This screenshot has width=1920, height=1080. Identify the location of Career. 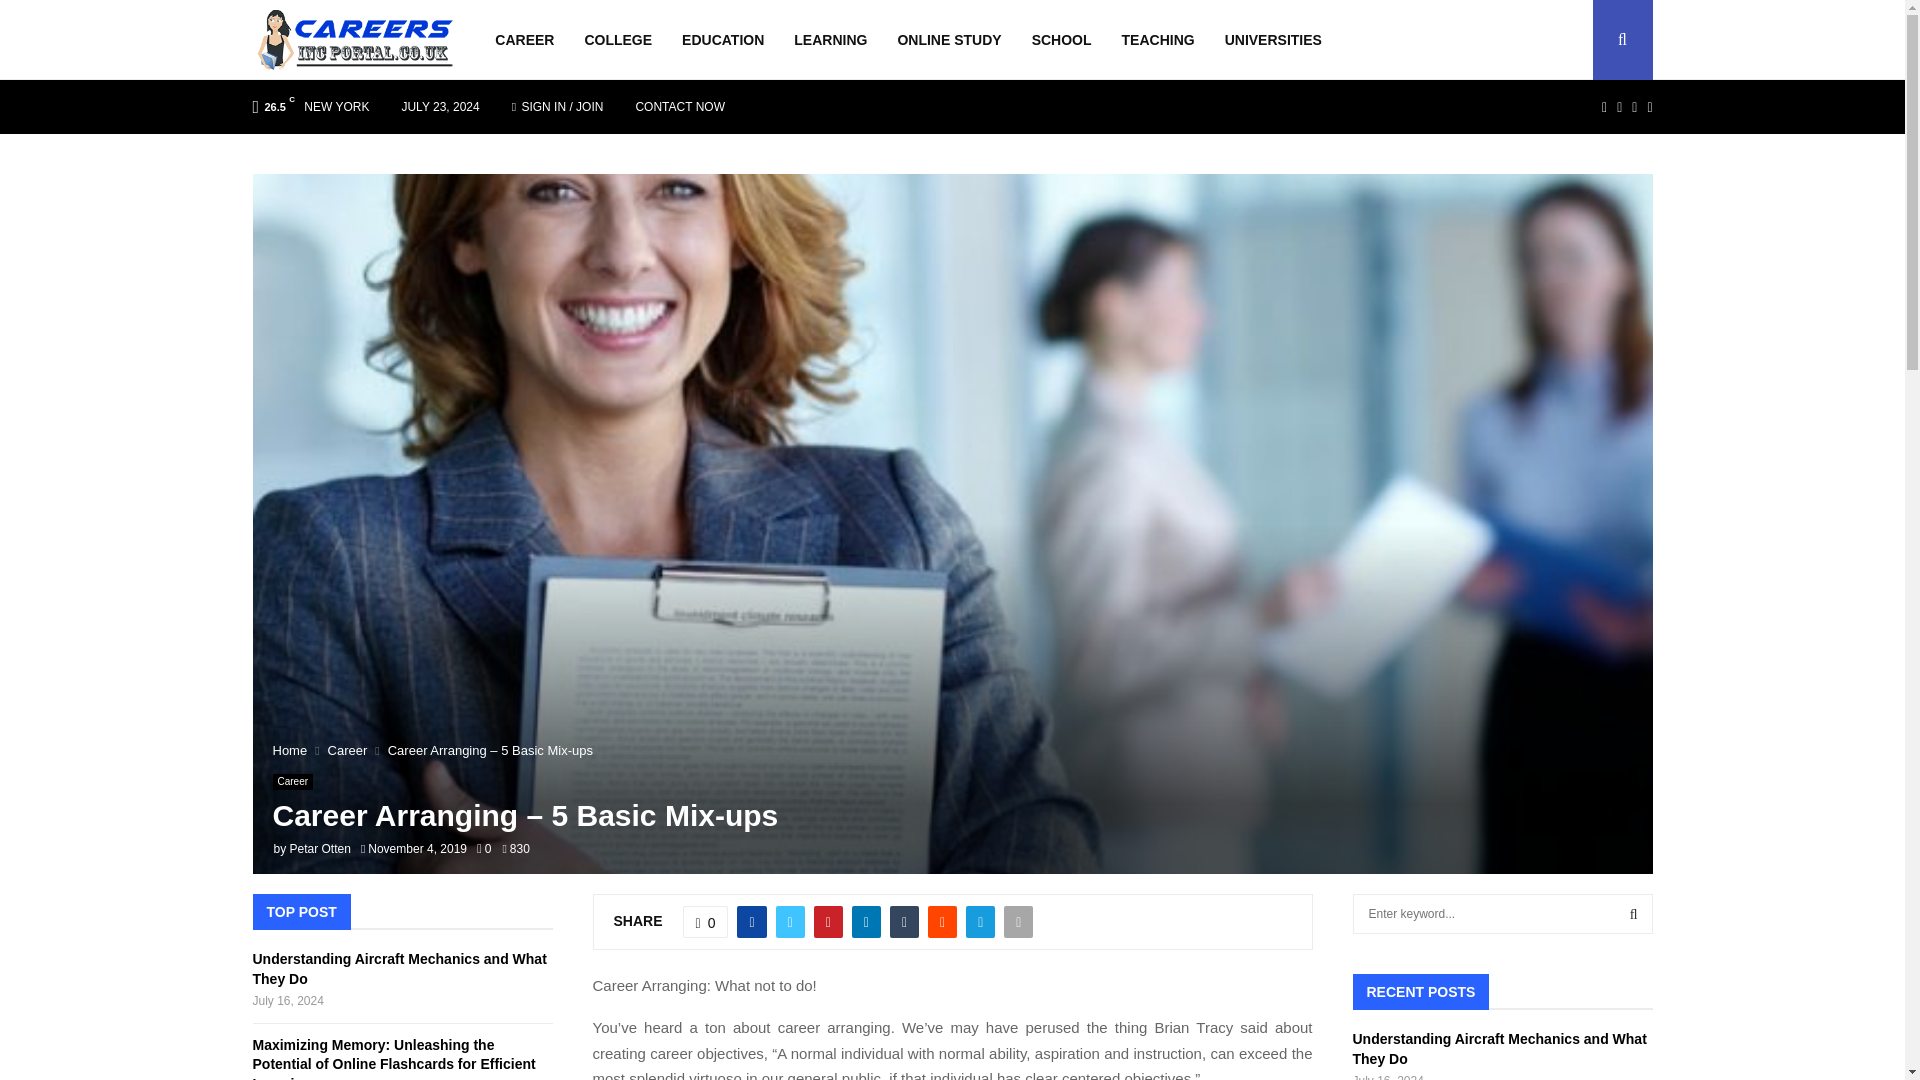
(348, 750).